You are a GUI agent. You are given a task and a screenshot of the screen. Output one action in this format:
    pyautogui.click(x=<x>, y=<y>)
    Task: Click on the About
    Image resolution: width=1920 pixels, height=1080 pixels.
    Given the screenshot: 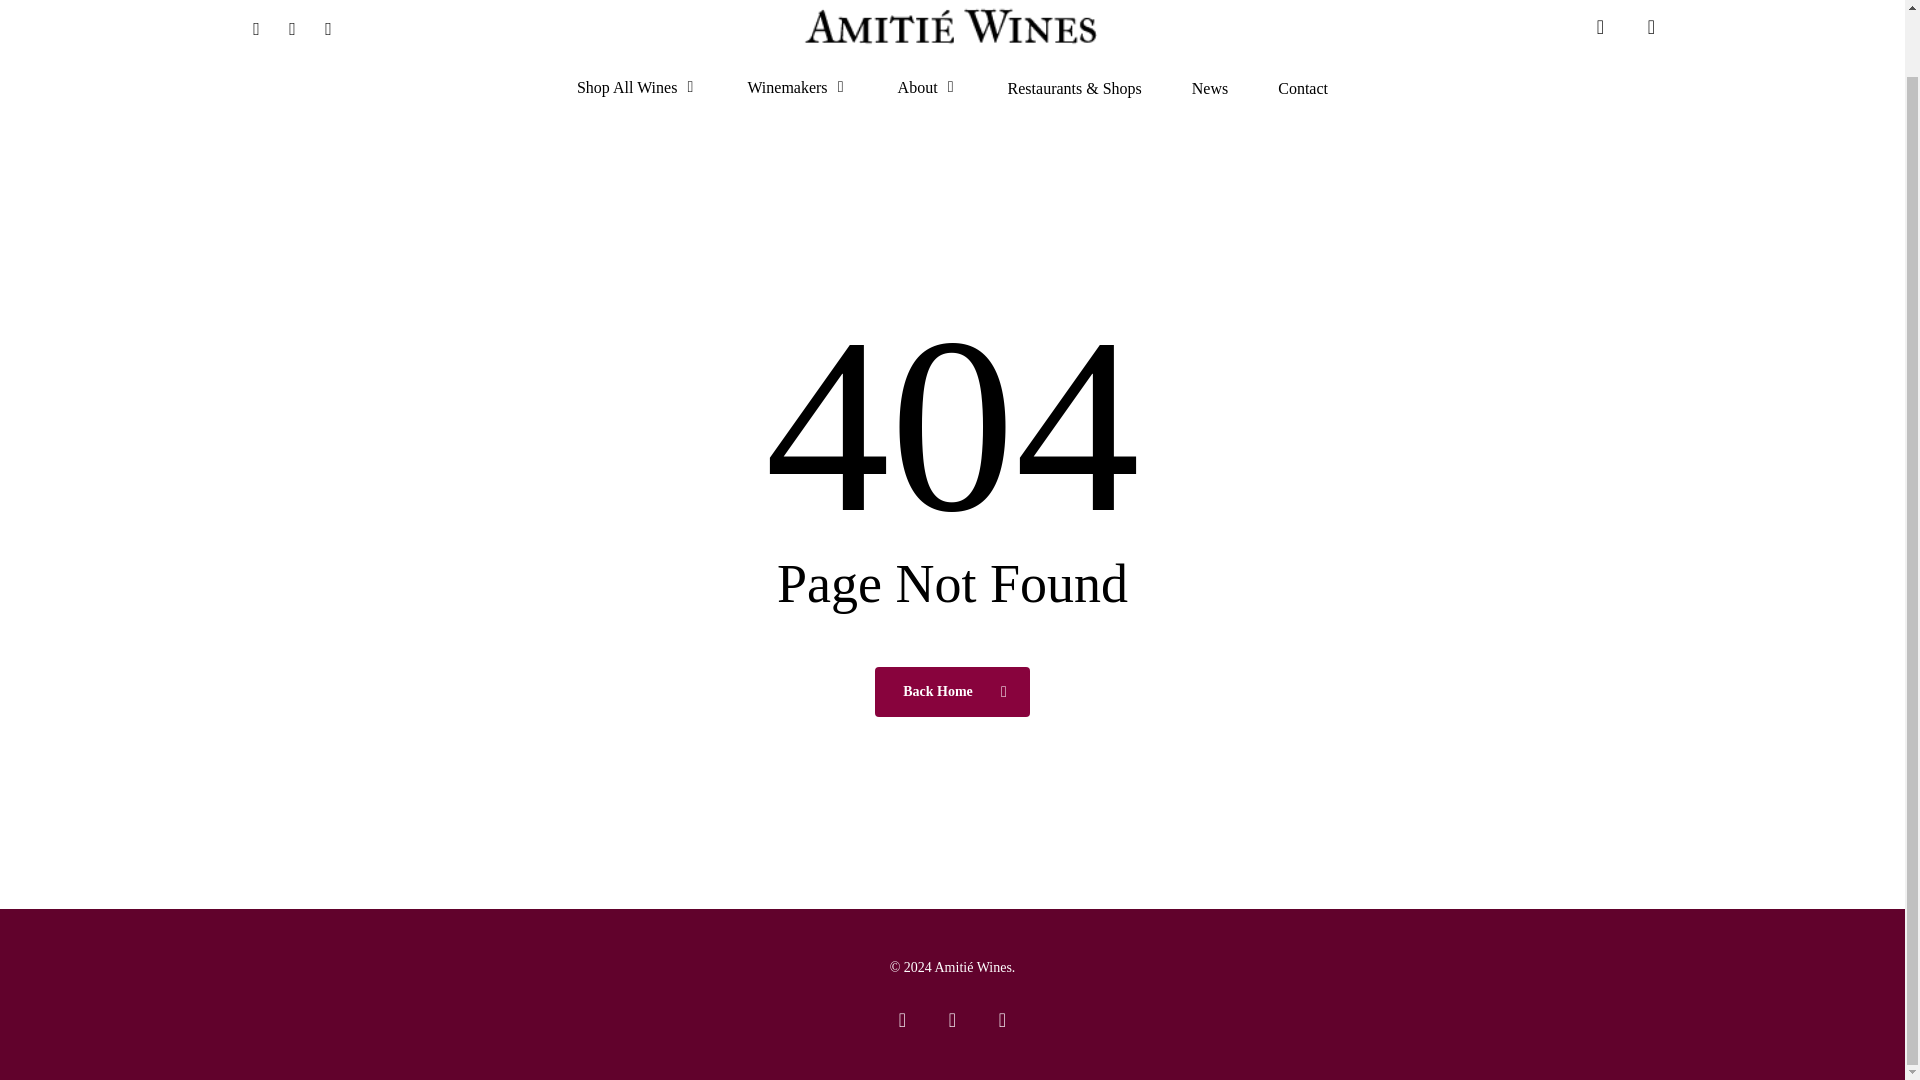 What is the action you would take?
    pyautogui.click(x=928, y=88)
    